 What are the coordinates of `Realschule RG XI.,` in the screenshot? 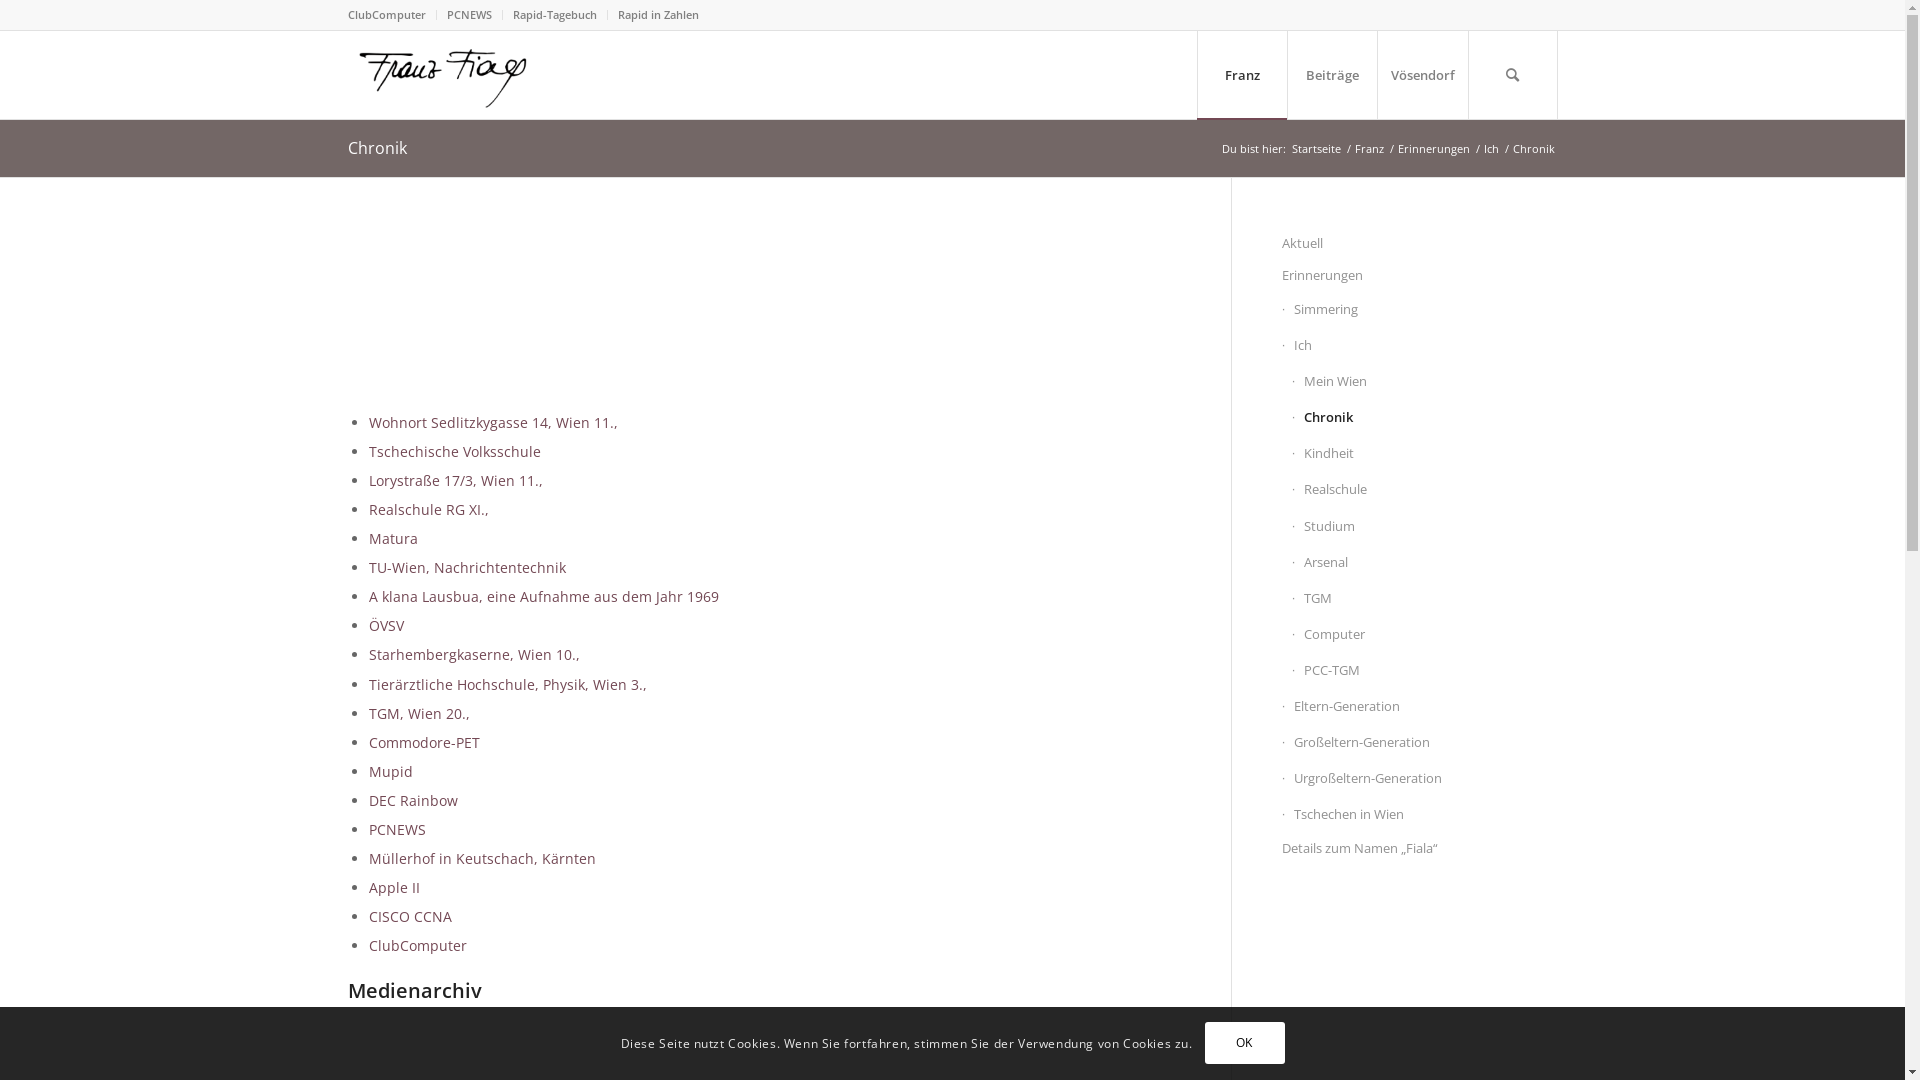 It's located at (428, 510).